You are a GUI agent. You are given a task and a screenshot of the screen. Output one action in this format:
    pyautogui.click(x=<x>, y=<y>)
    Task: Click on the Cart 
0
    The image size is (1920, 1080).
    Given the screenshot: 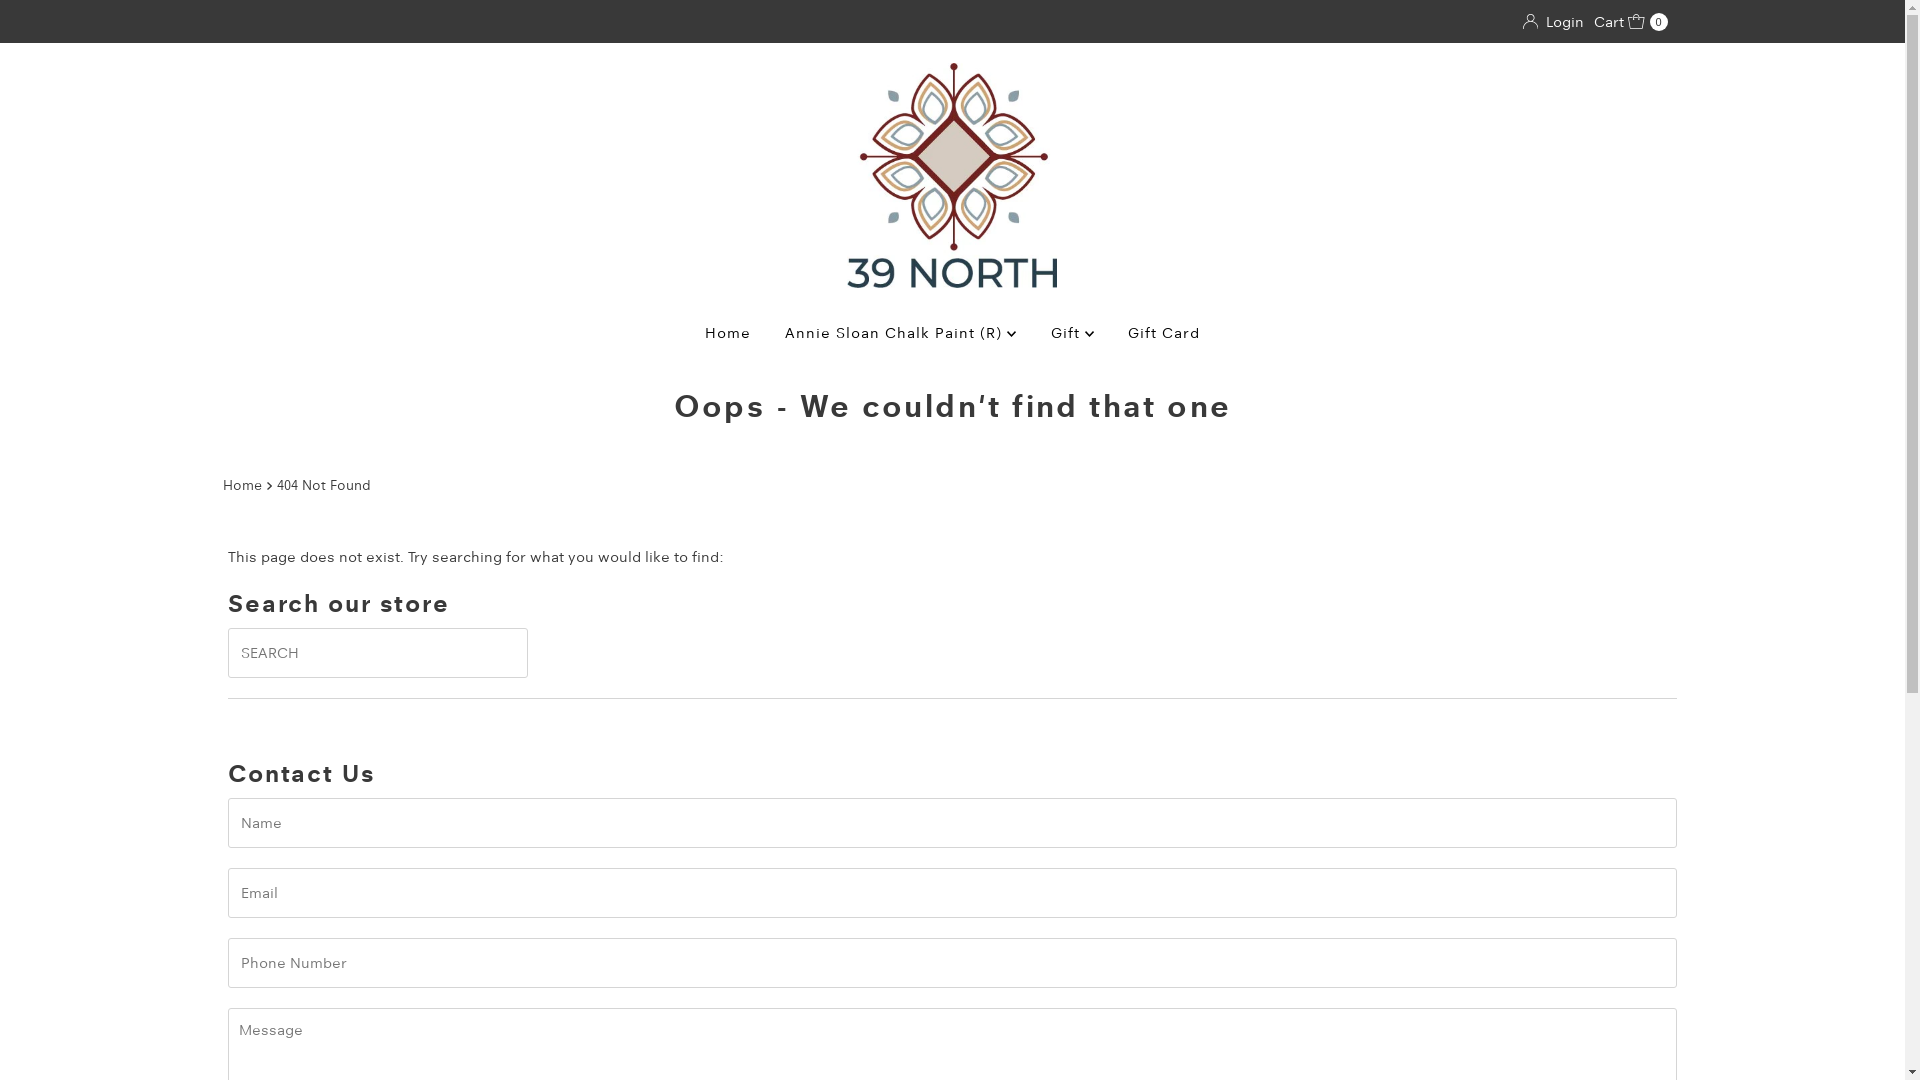 What is the action you would take?
    pyautogui.click(x=1631, y=22)
    